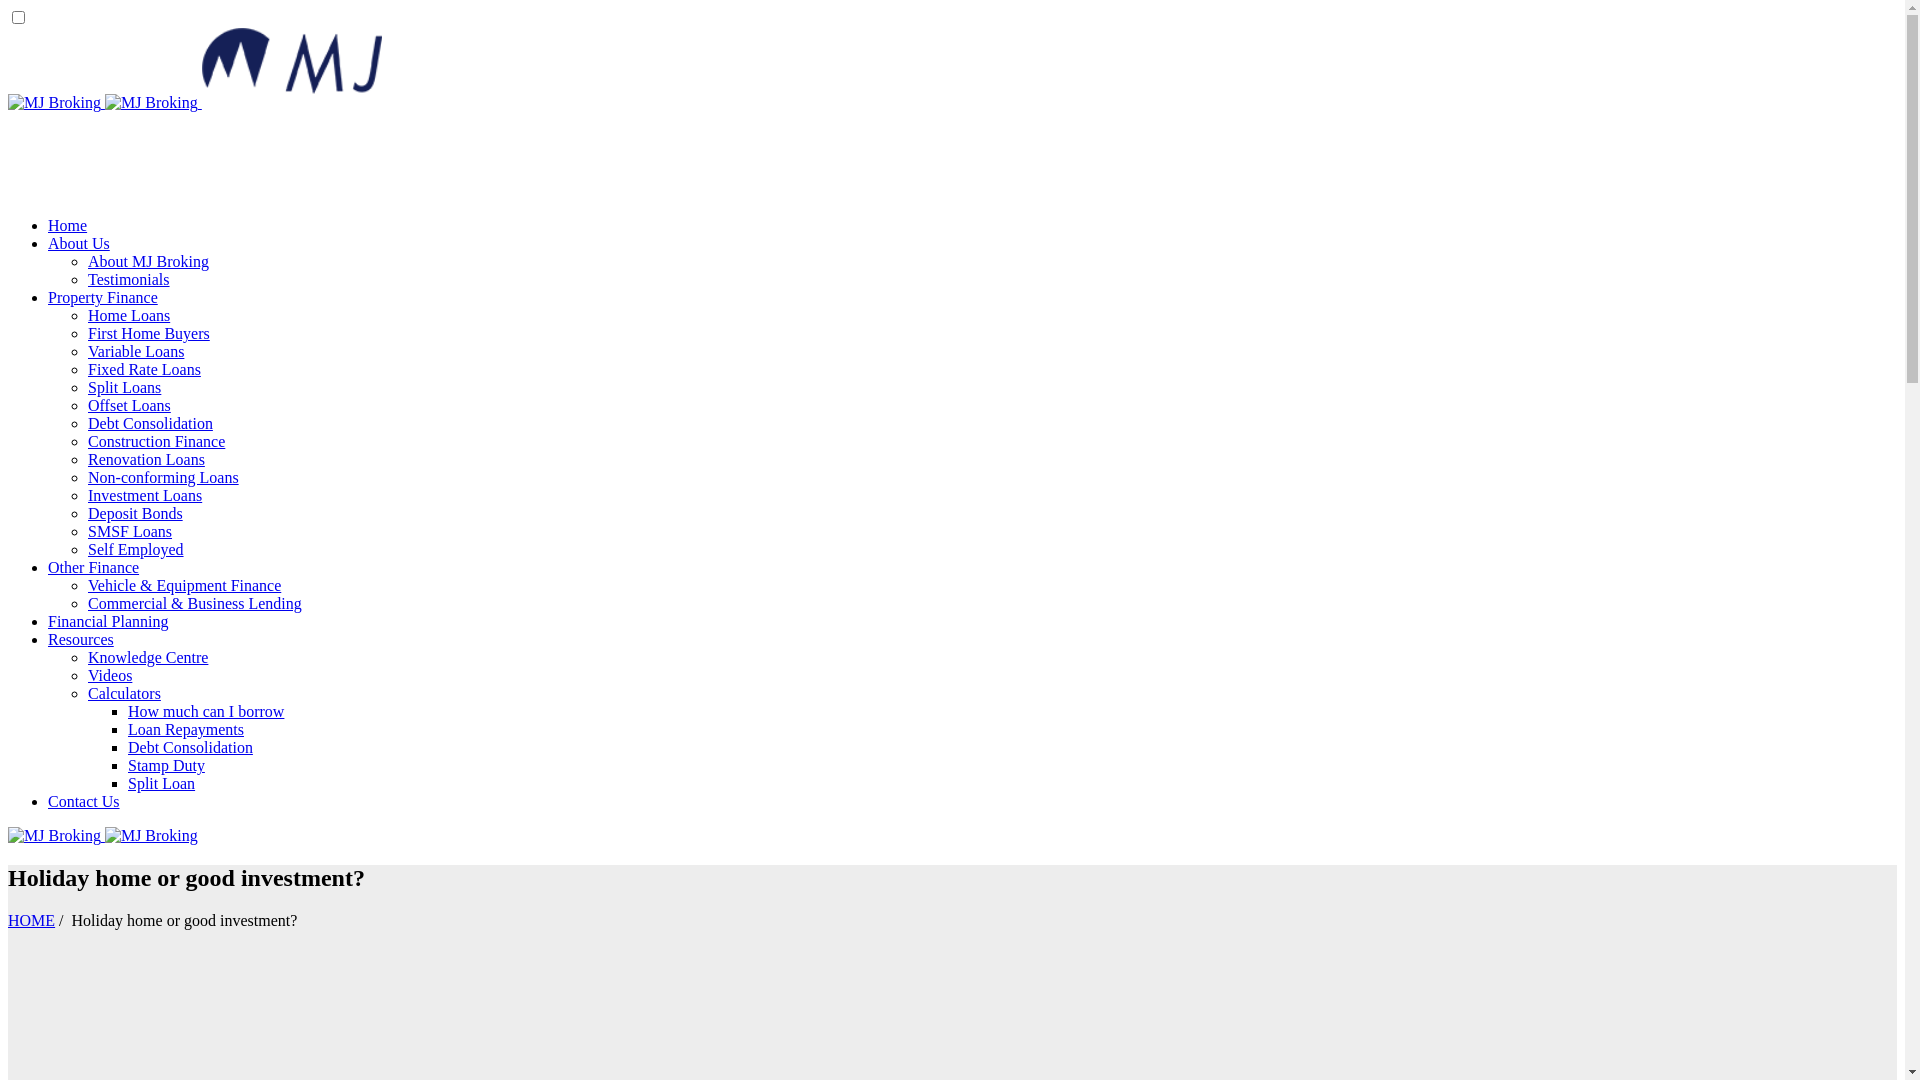 Image resolution: width=1920 pixels, height=1080 pixels. What do you see at coordinates (32, 920) in the screenshot?
I see `HOME` at bounding box center [32, 920].